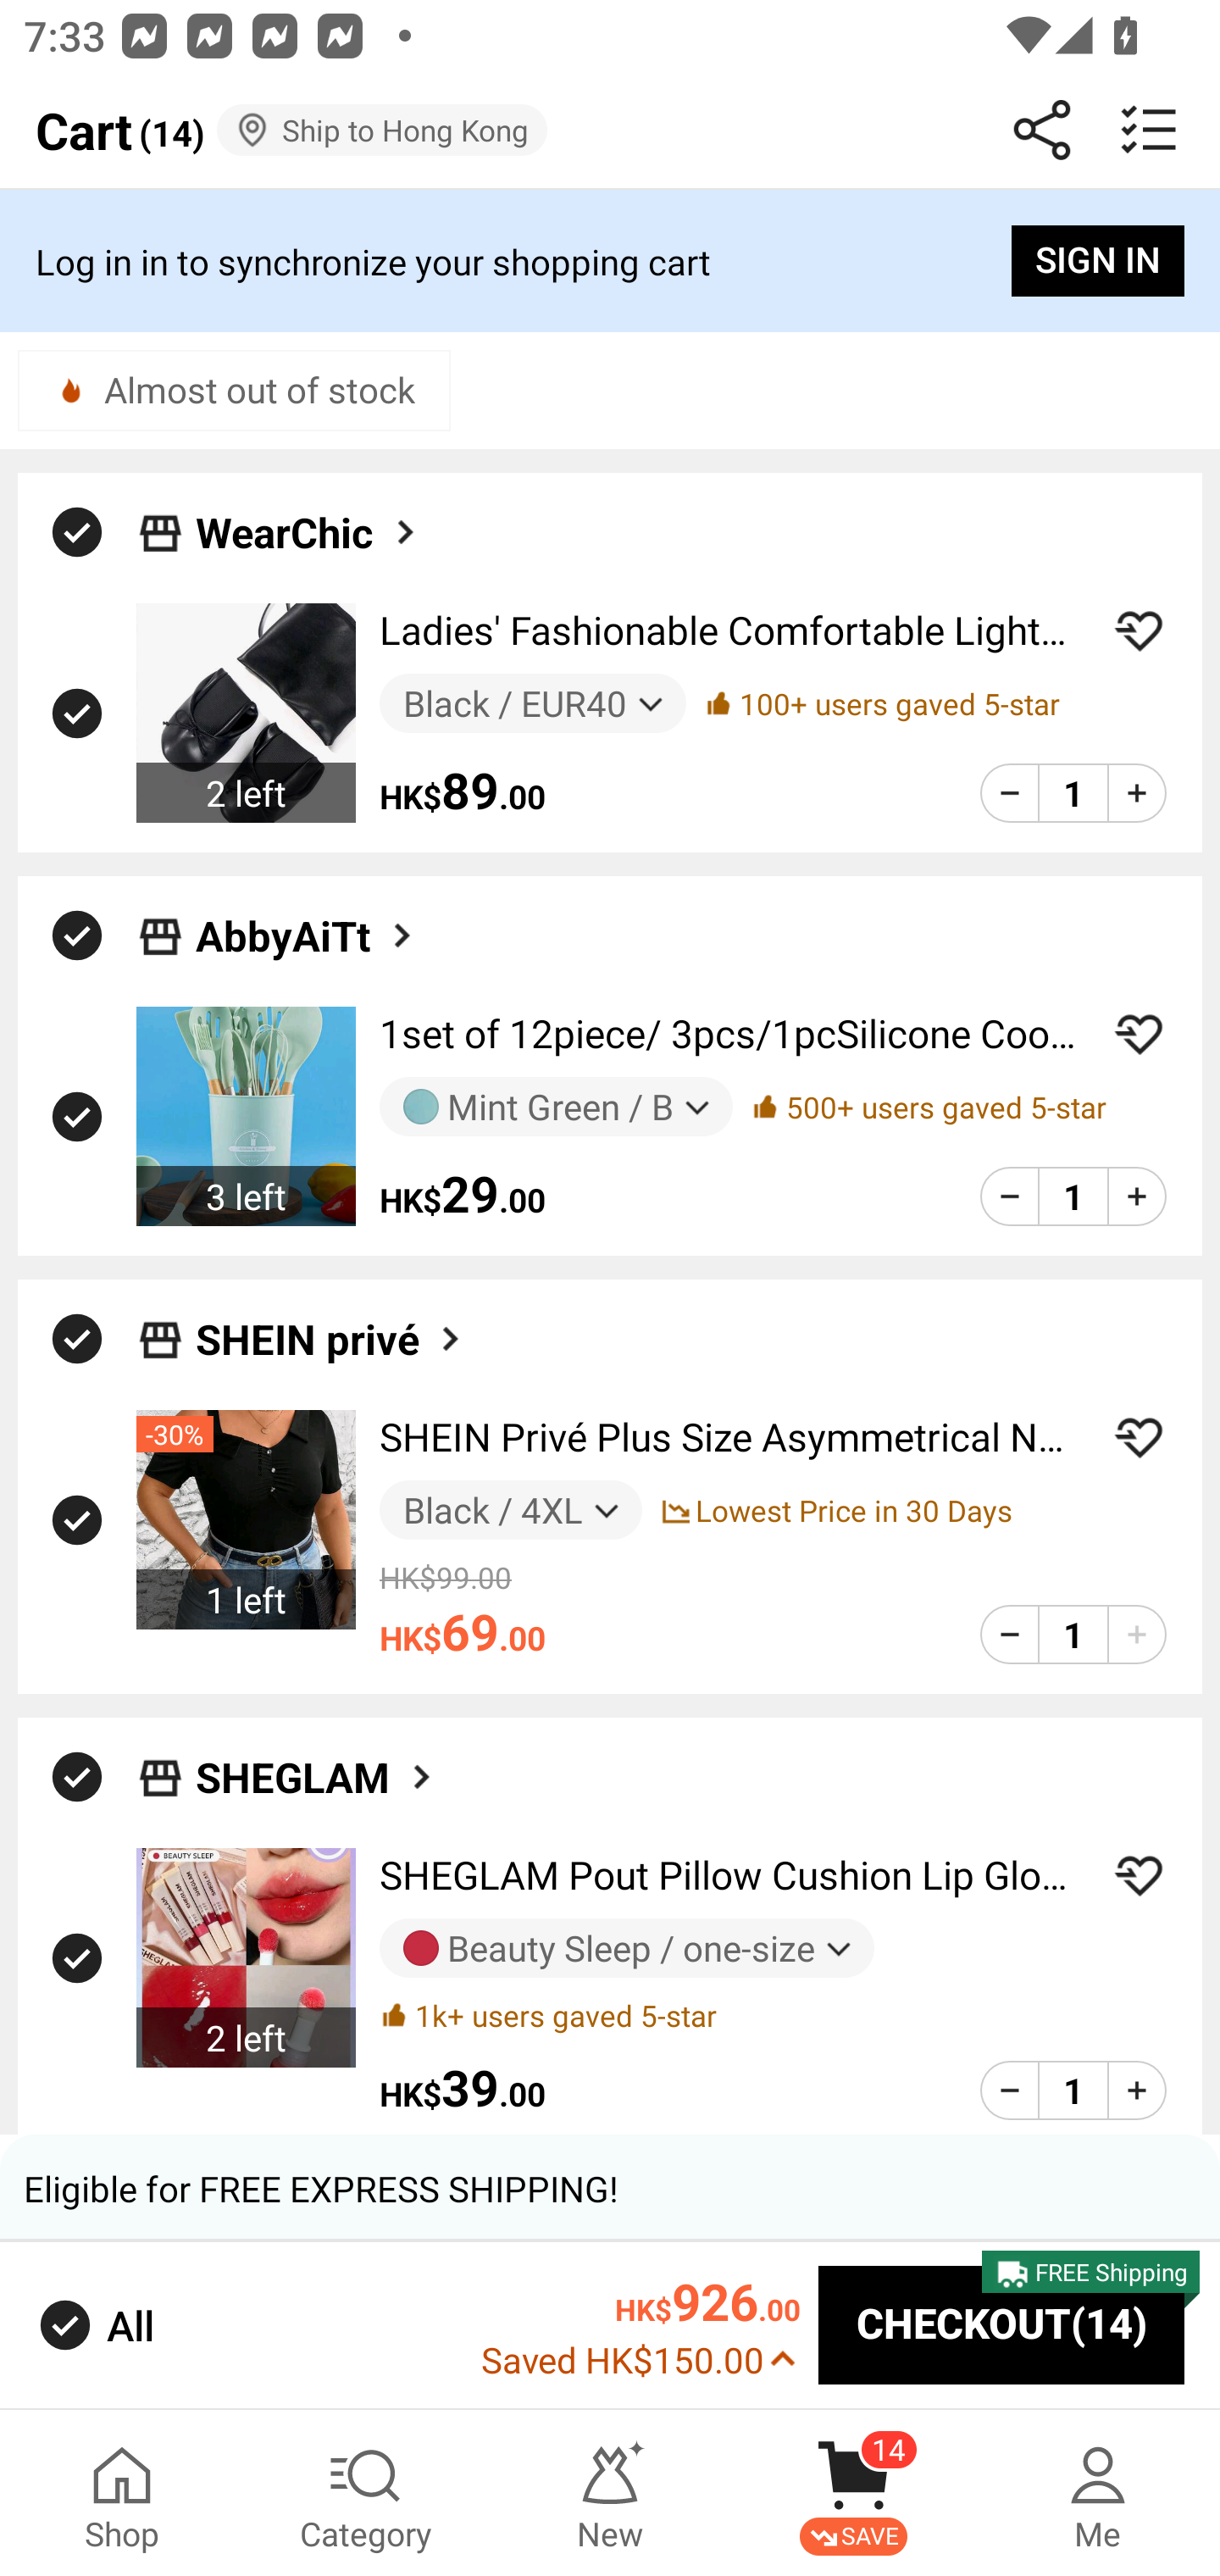  What do you see at coordinates (330, 1339) in the screenshot?
I see `SHEIN privé` at bounding box center [330, 1339].